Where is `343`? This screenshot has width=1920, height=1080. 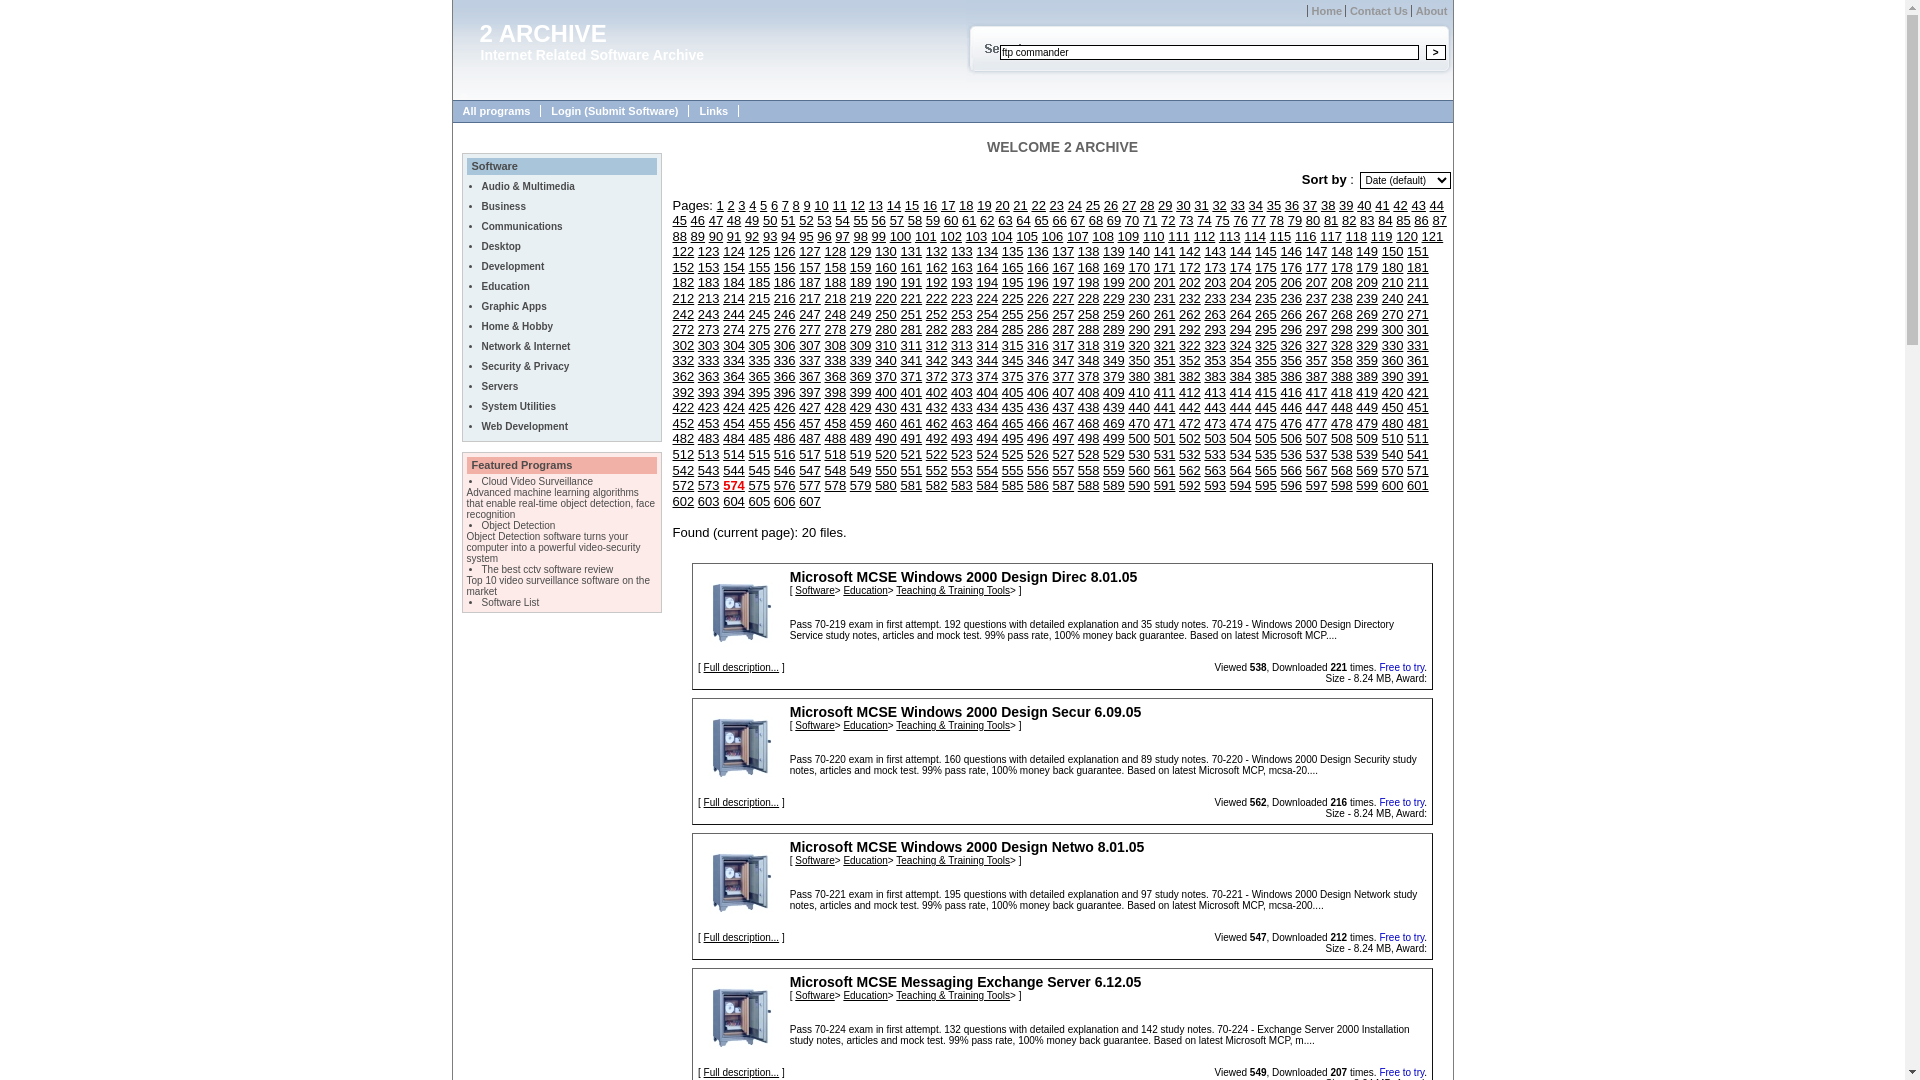 343 is located at coordinates (962, 360).